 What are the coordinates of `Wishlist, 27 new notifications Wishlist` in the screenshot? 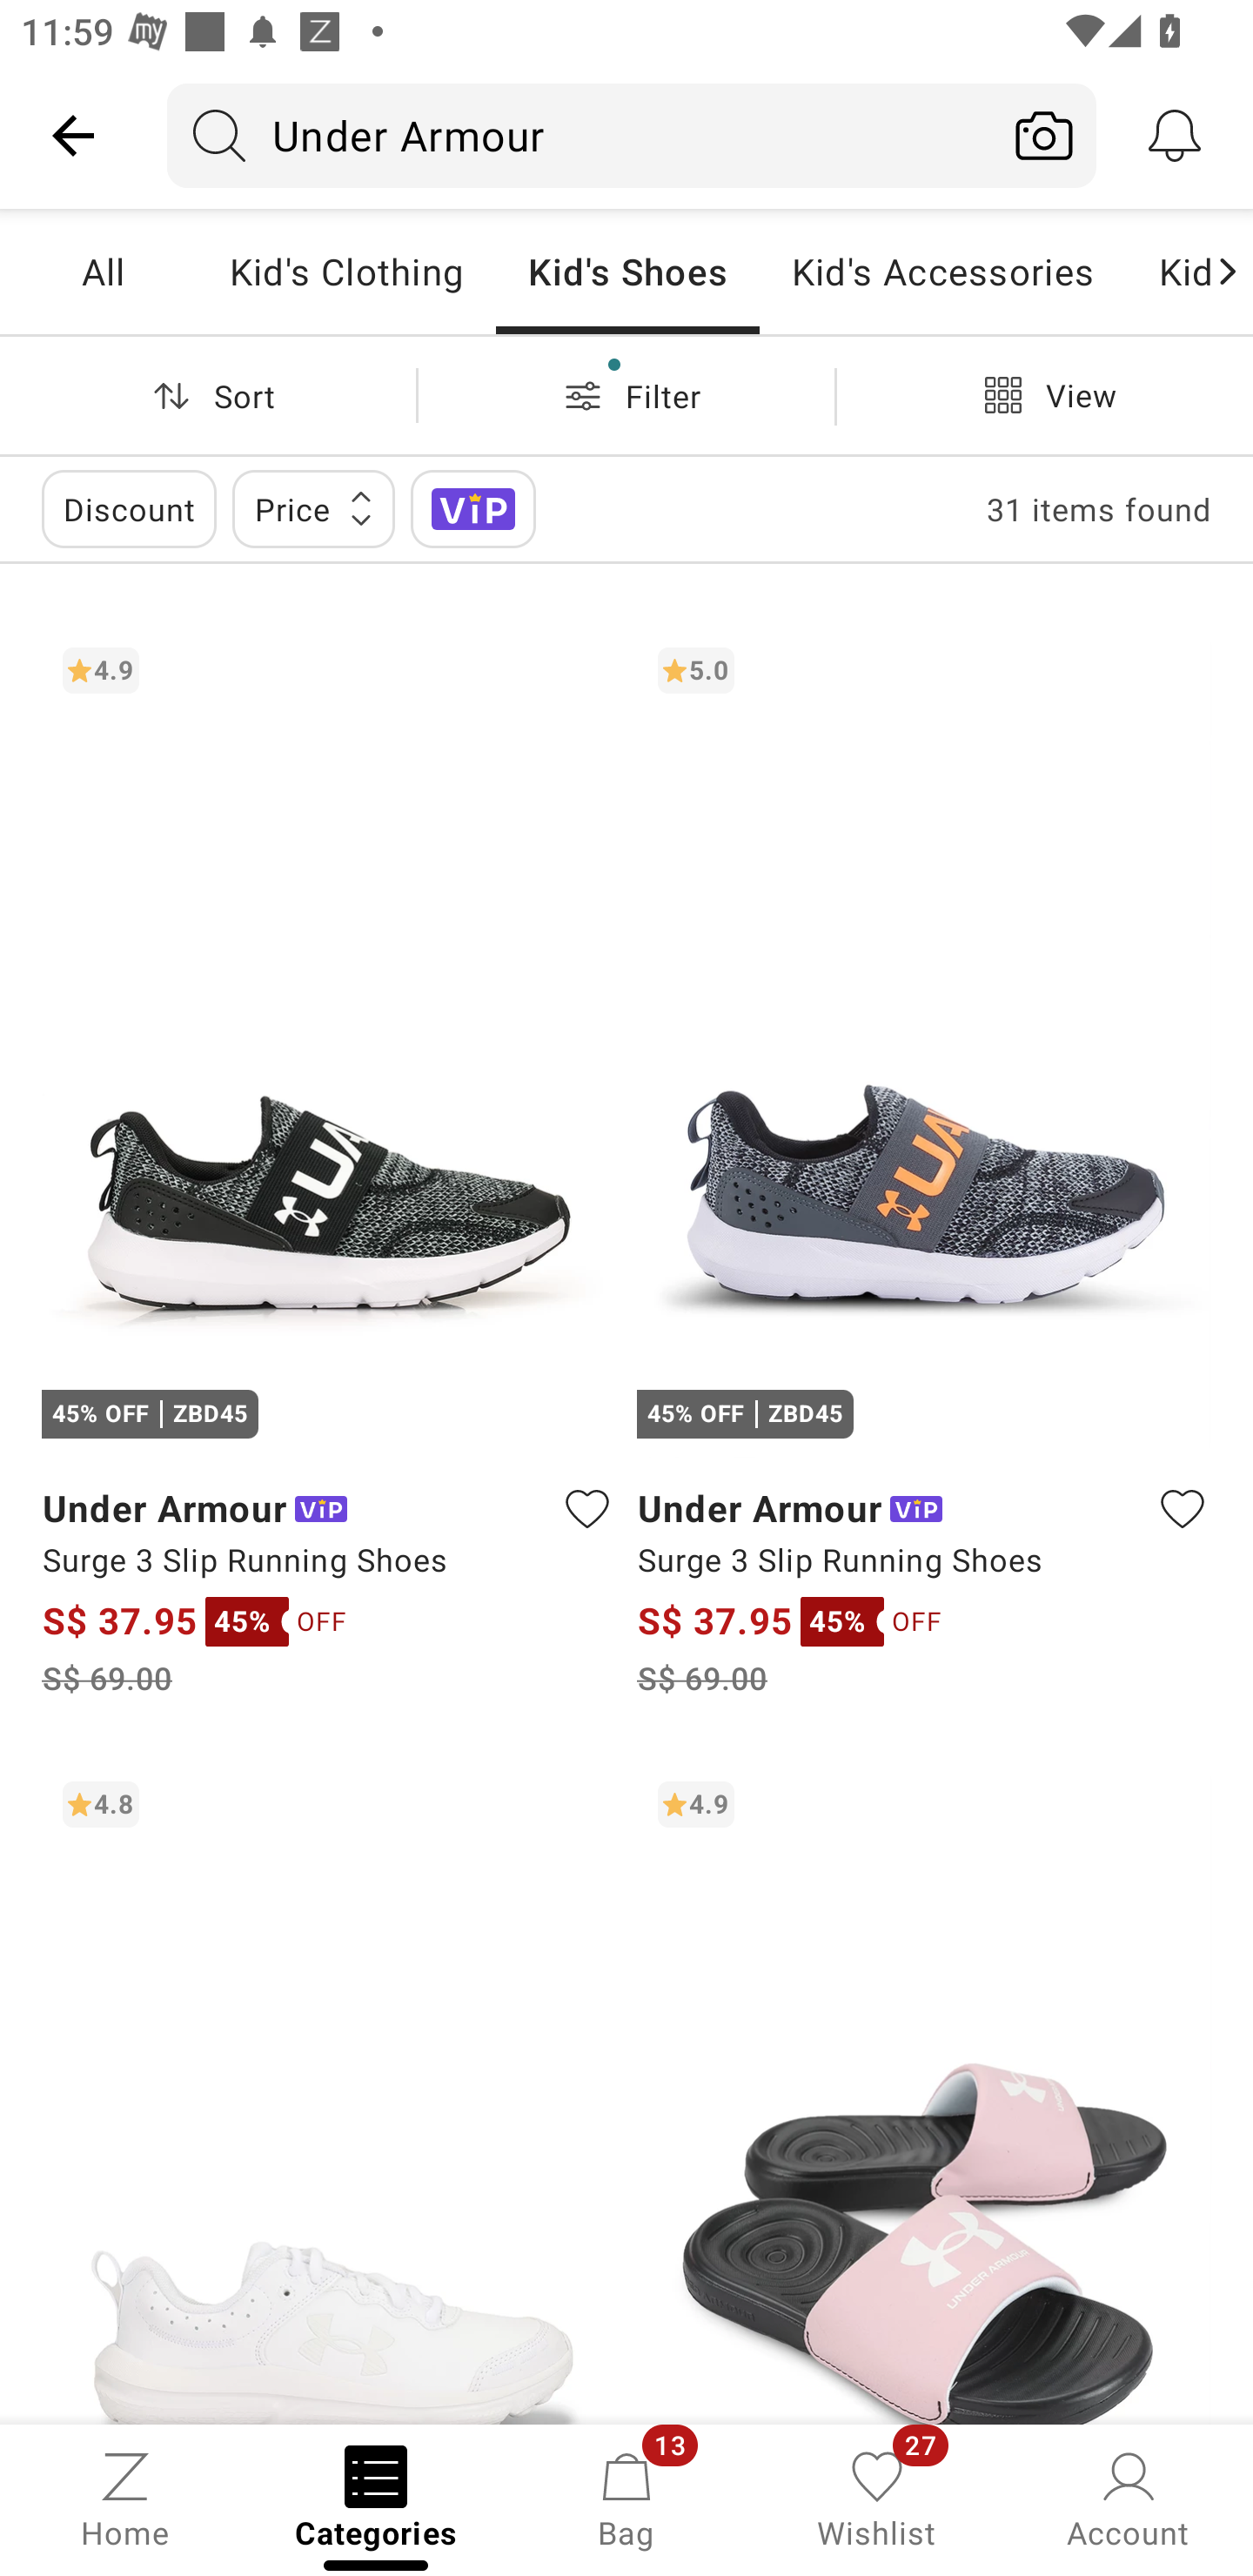 It's located at (877, 2498).